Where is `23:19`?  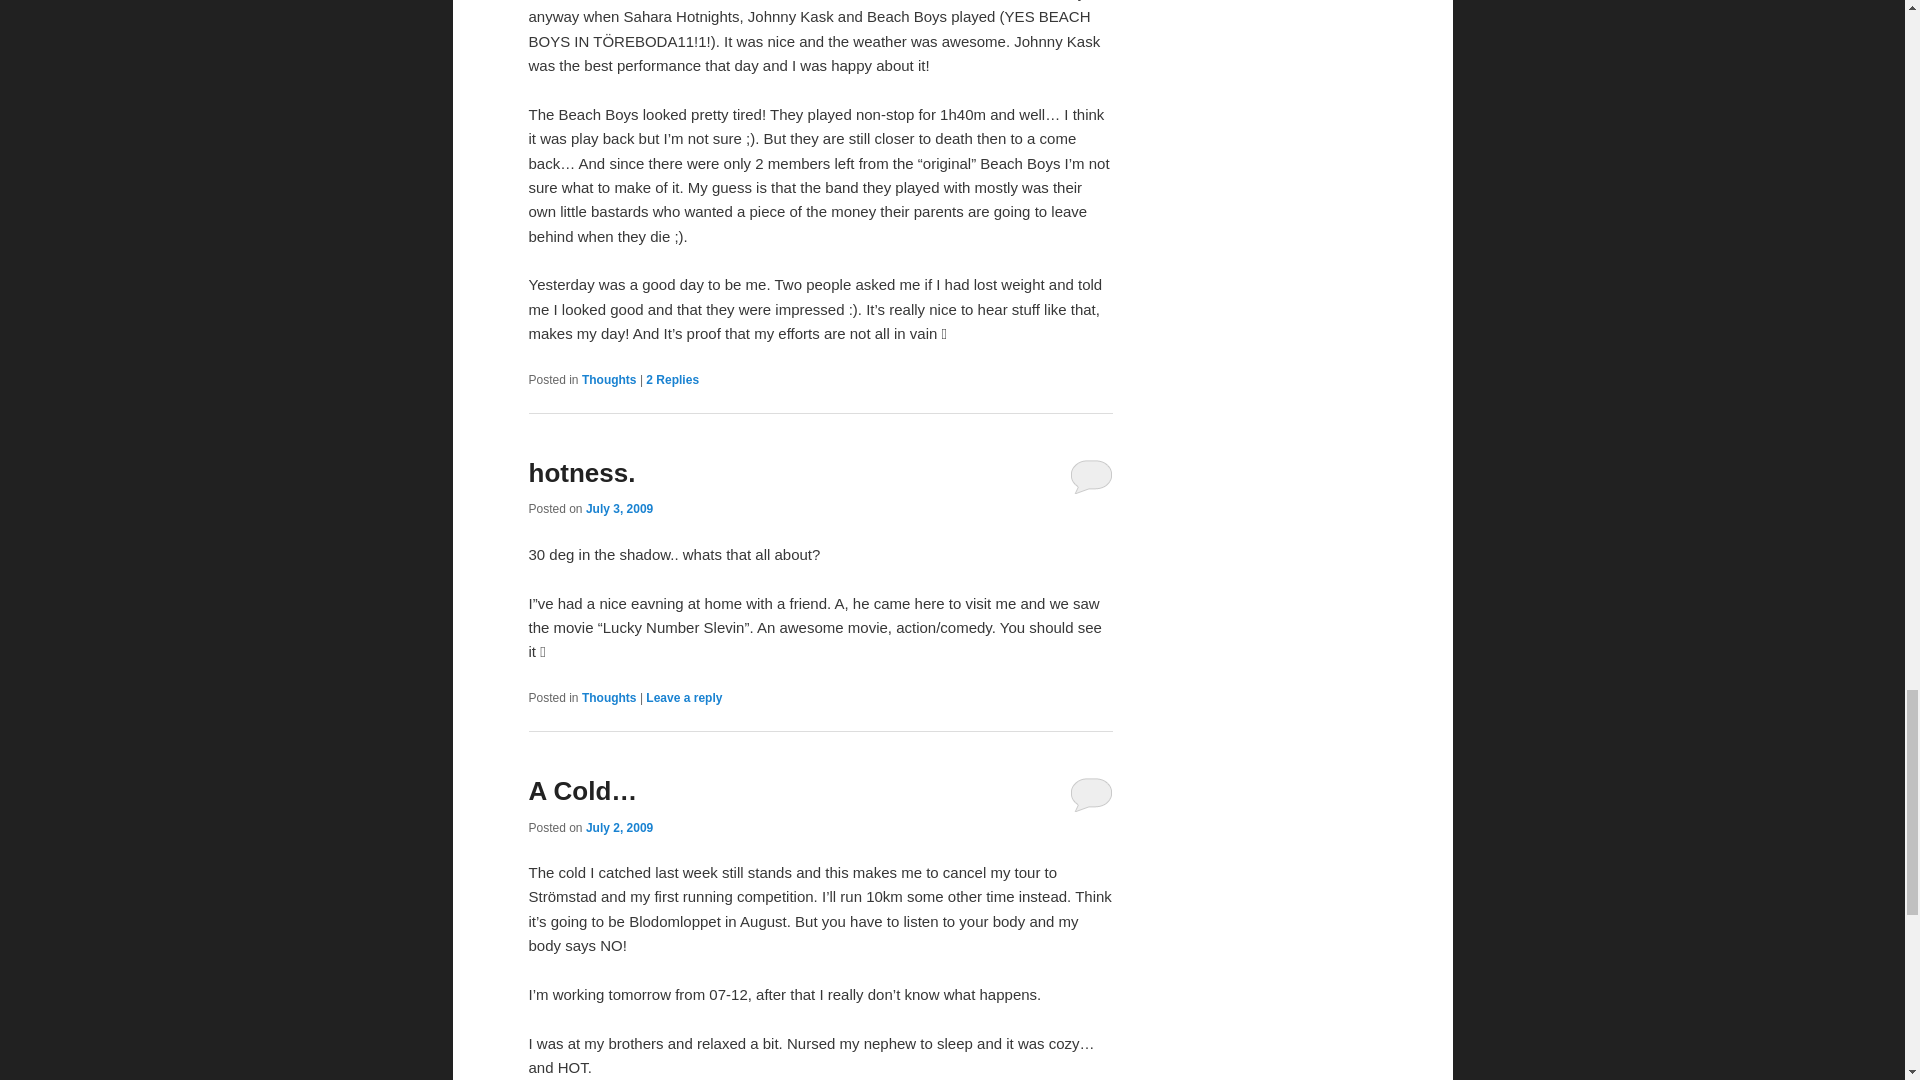
23:19 is located at coordinates (618, 827).